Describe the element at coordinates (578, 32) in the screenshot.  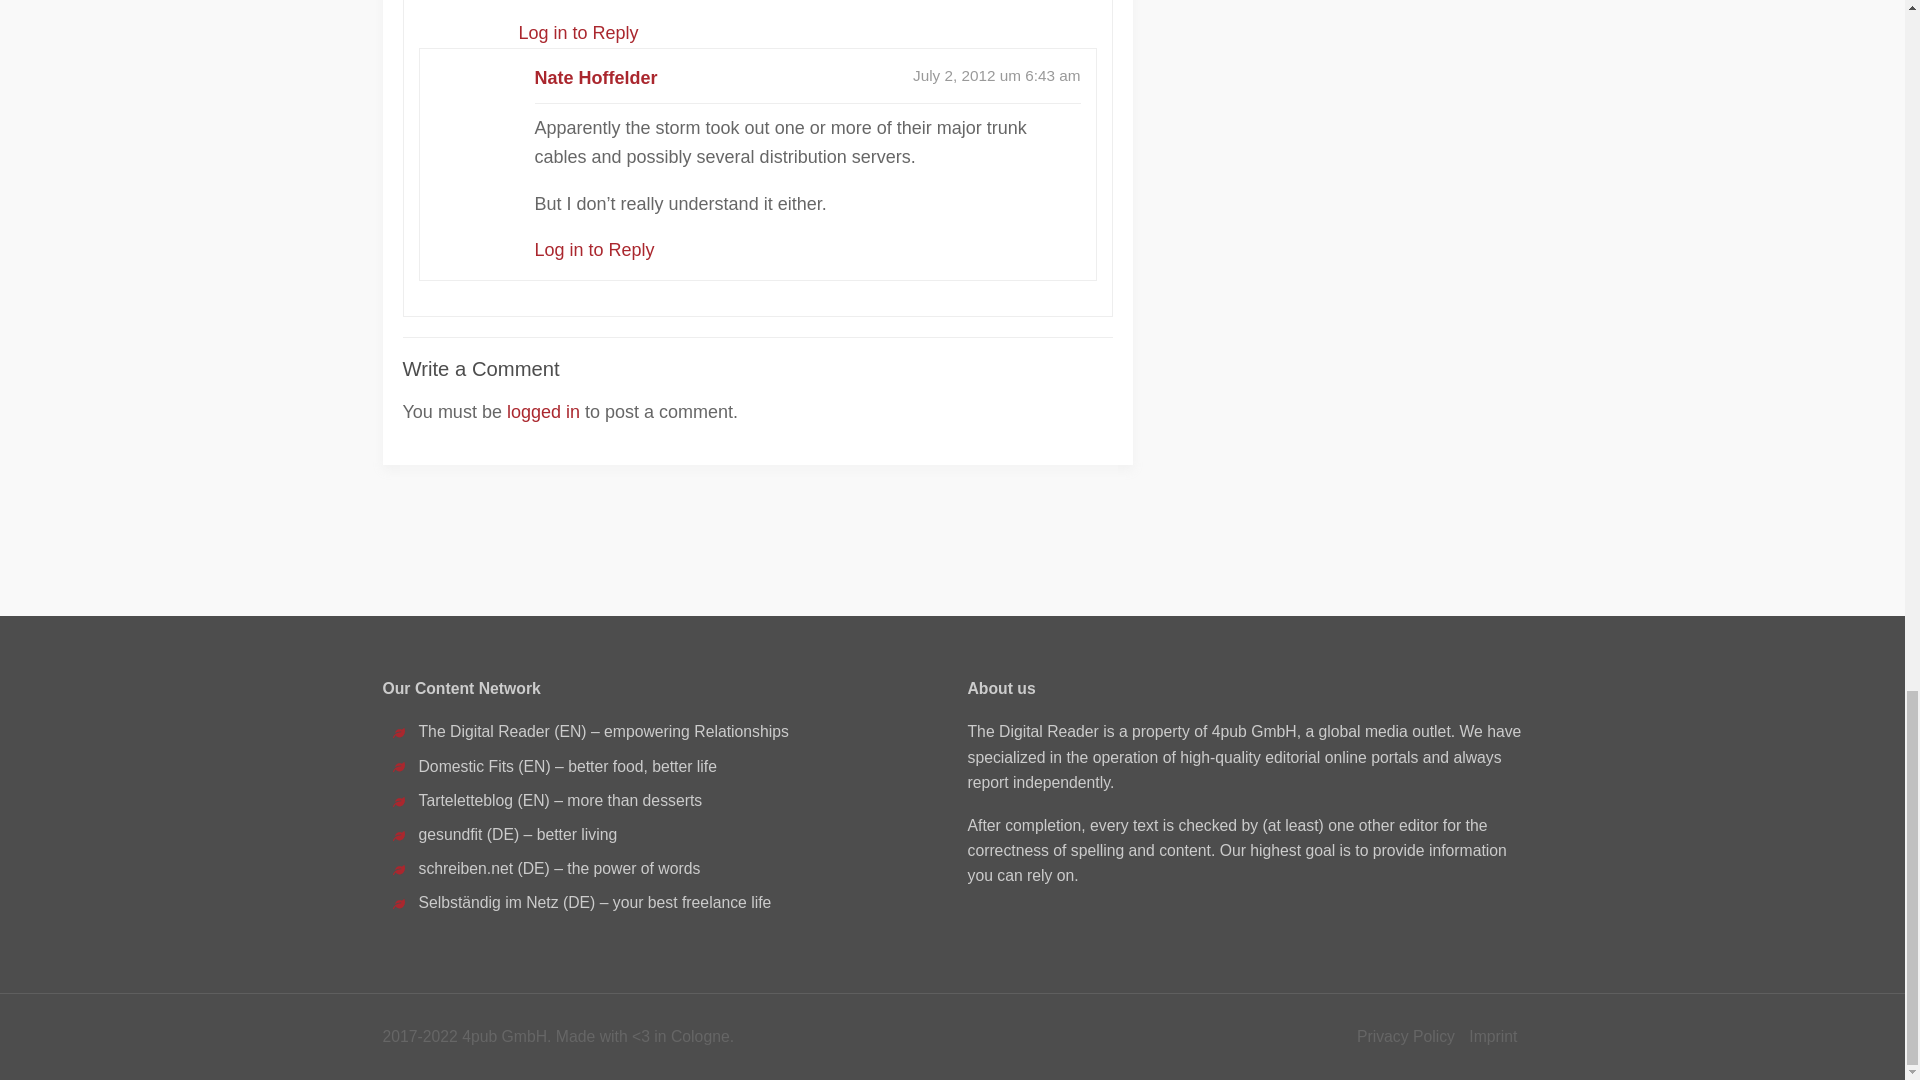
I see `Log in to Reply` at that location.